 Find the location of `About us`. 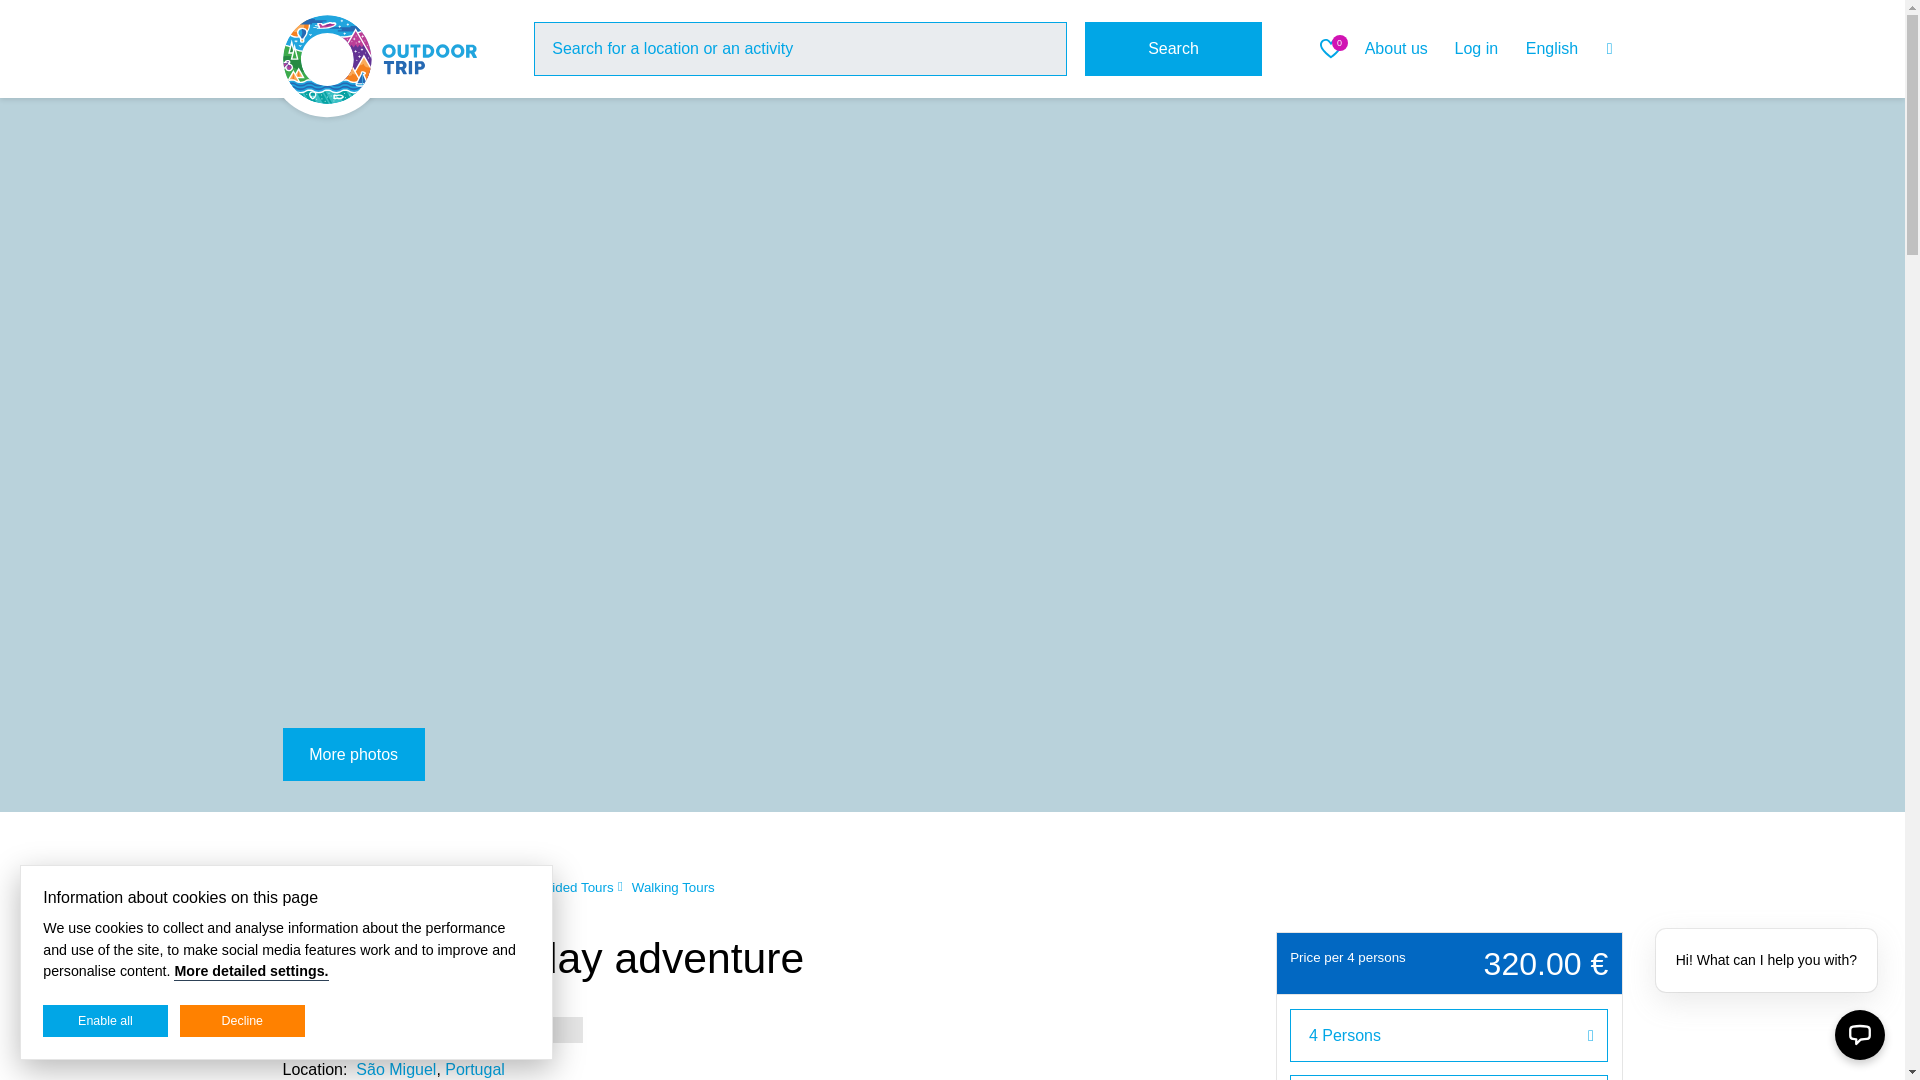

About us is located at coordinates (1396, 48).